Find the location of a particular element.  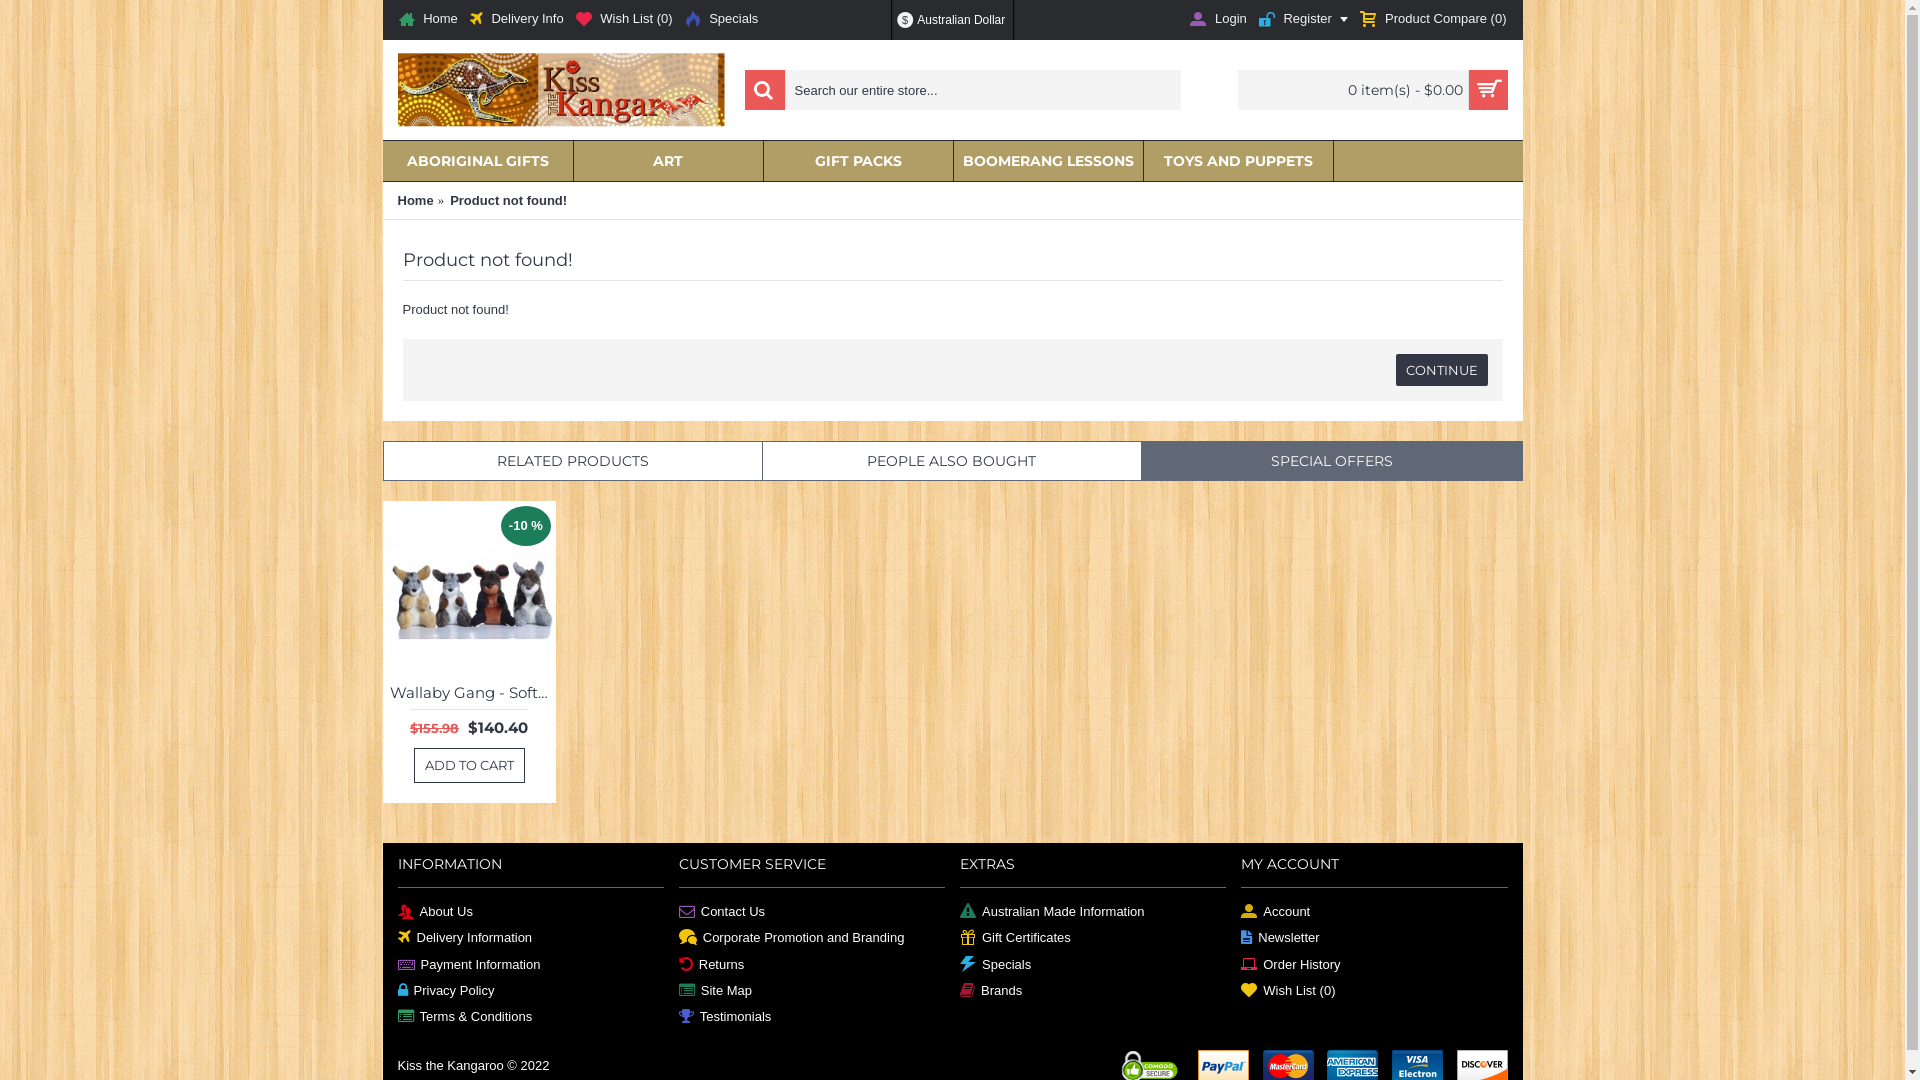

Contact Us is located at coordinates (812, 912).